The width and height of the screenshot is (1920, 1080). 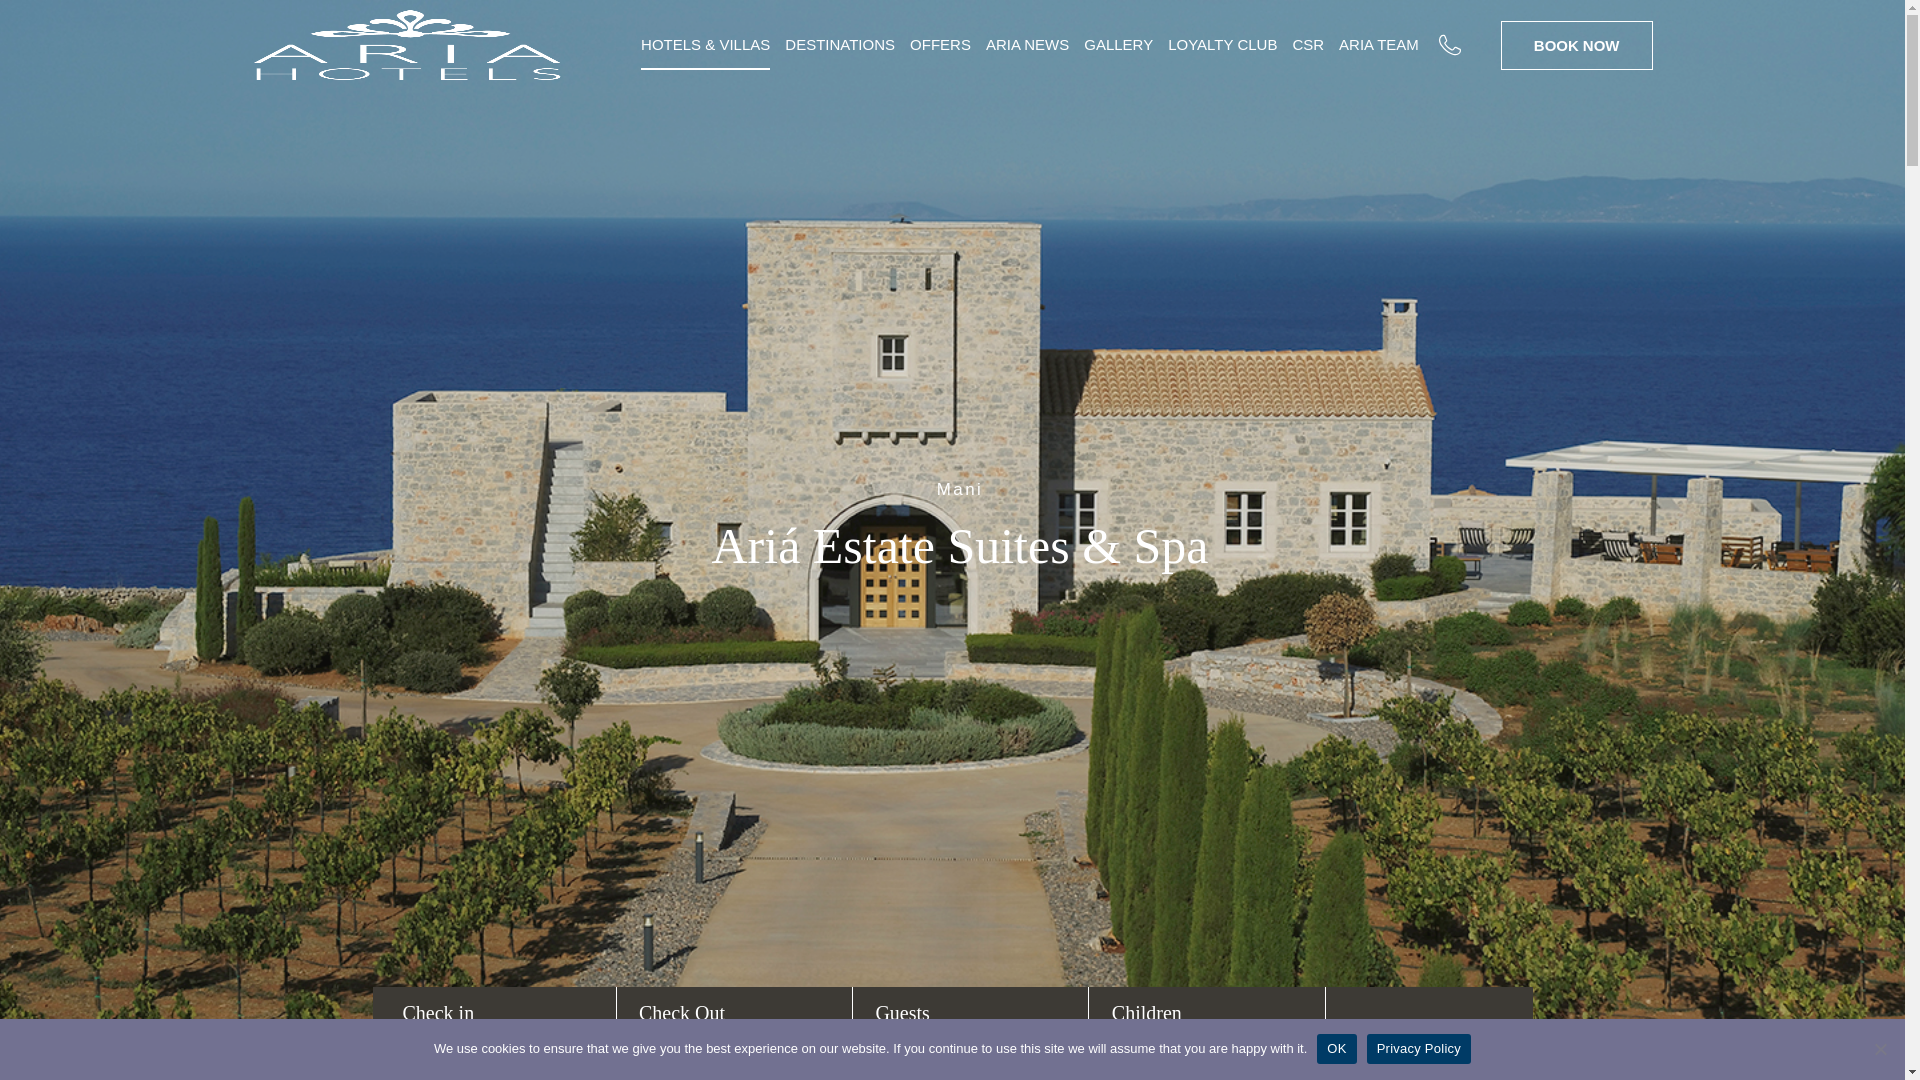 What do you see at coordinates (1118, 45) in the screenshot?
I see `GALLERY` at bounding box center [1118, 45].